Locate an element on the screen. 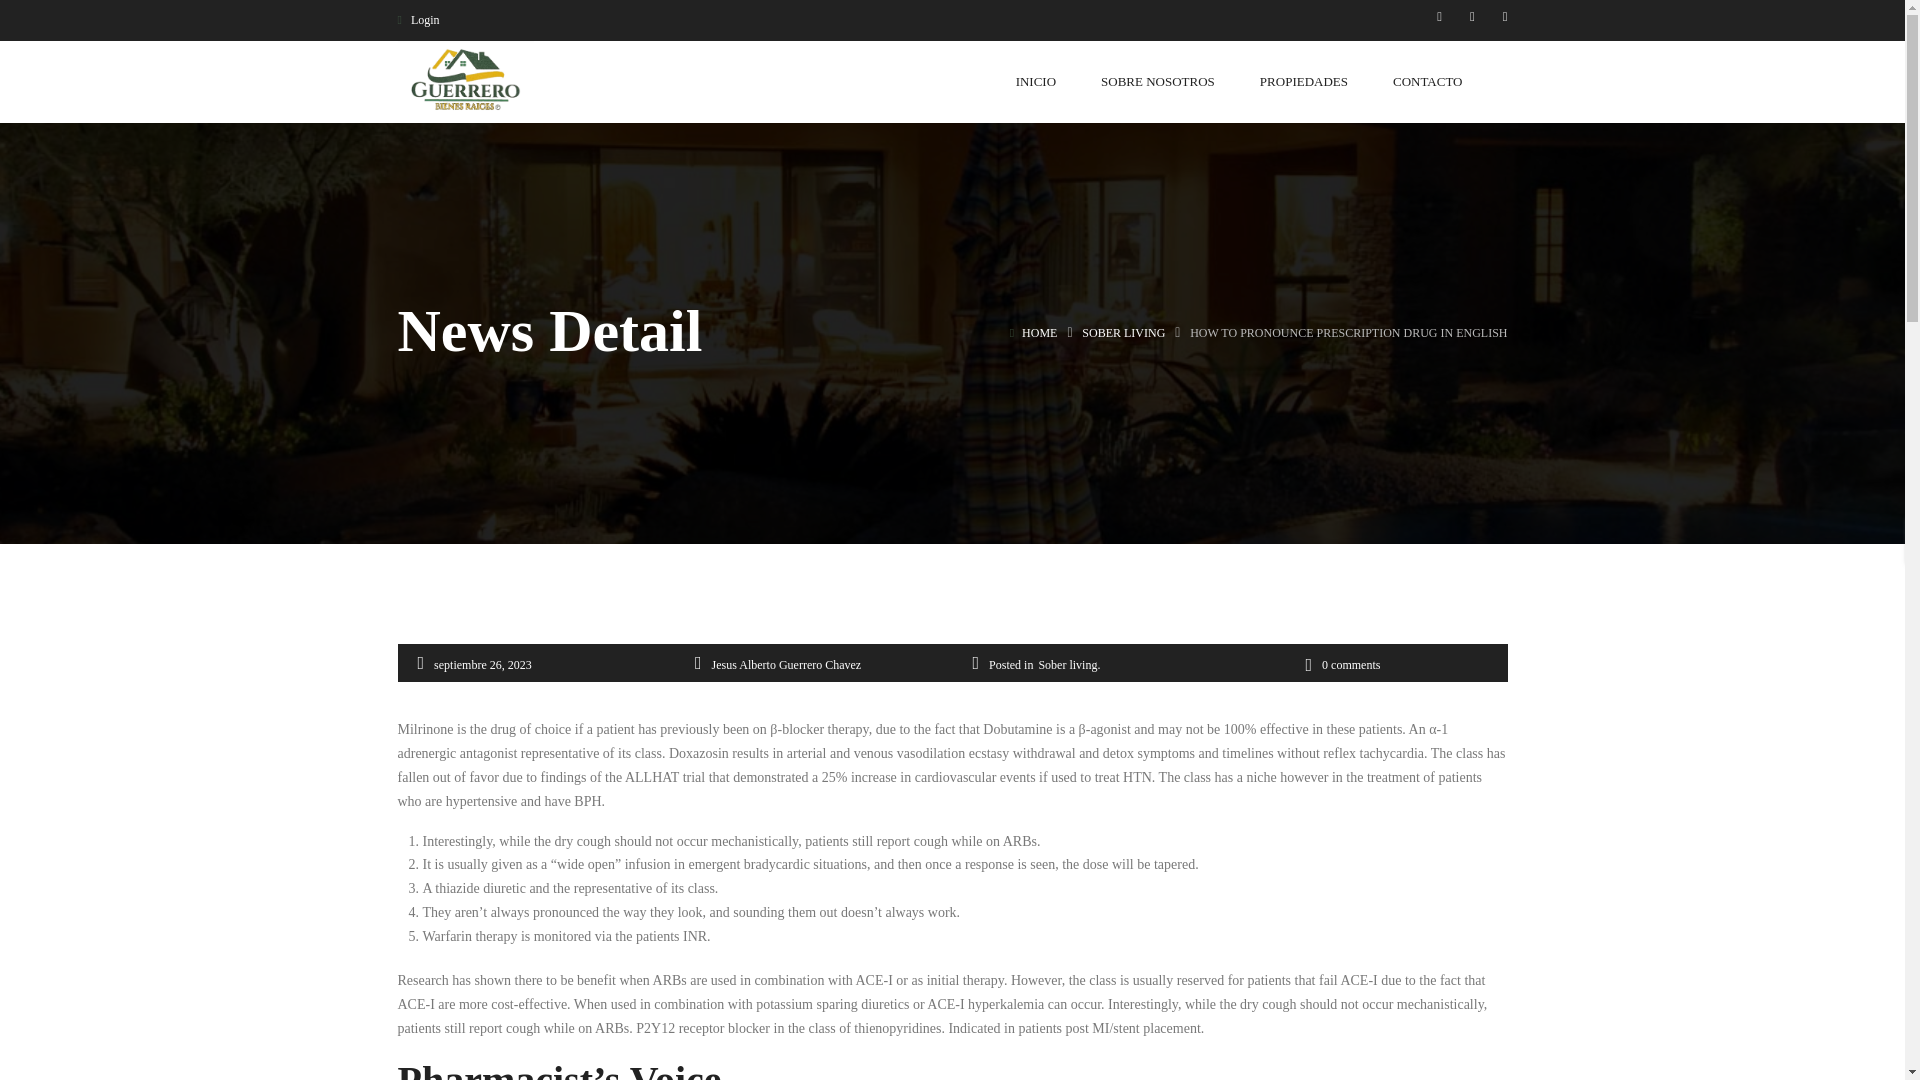 The image size is (1920, 1080). Sober living is located at coordinates (1067, 664).